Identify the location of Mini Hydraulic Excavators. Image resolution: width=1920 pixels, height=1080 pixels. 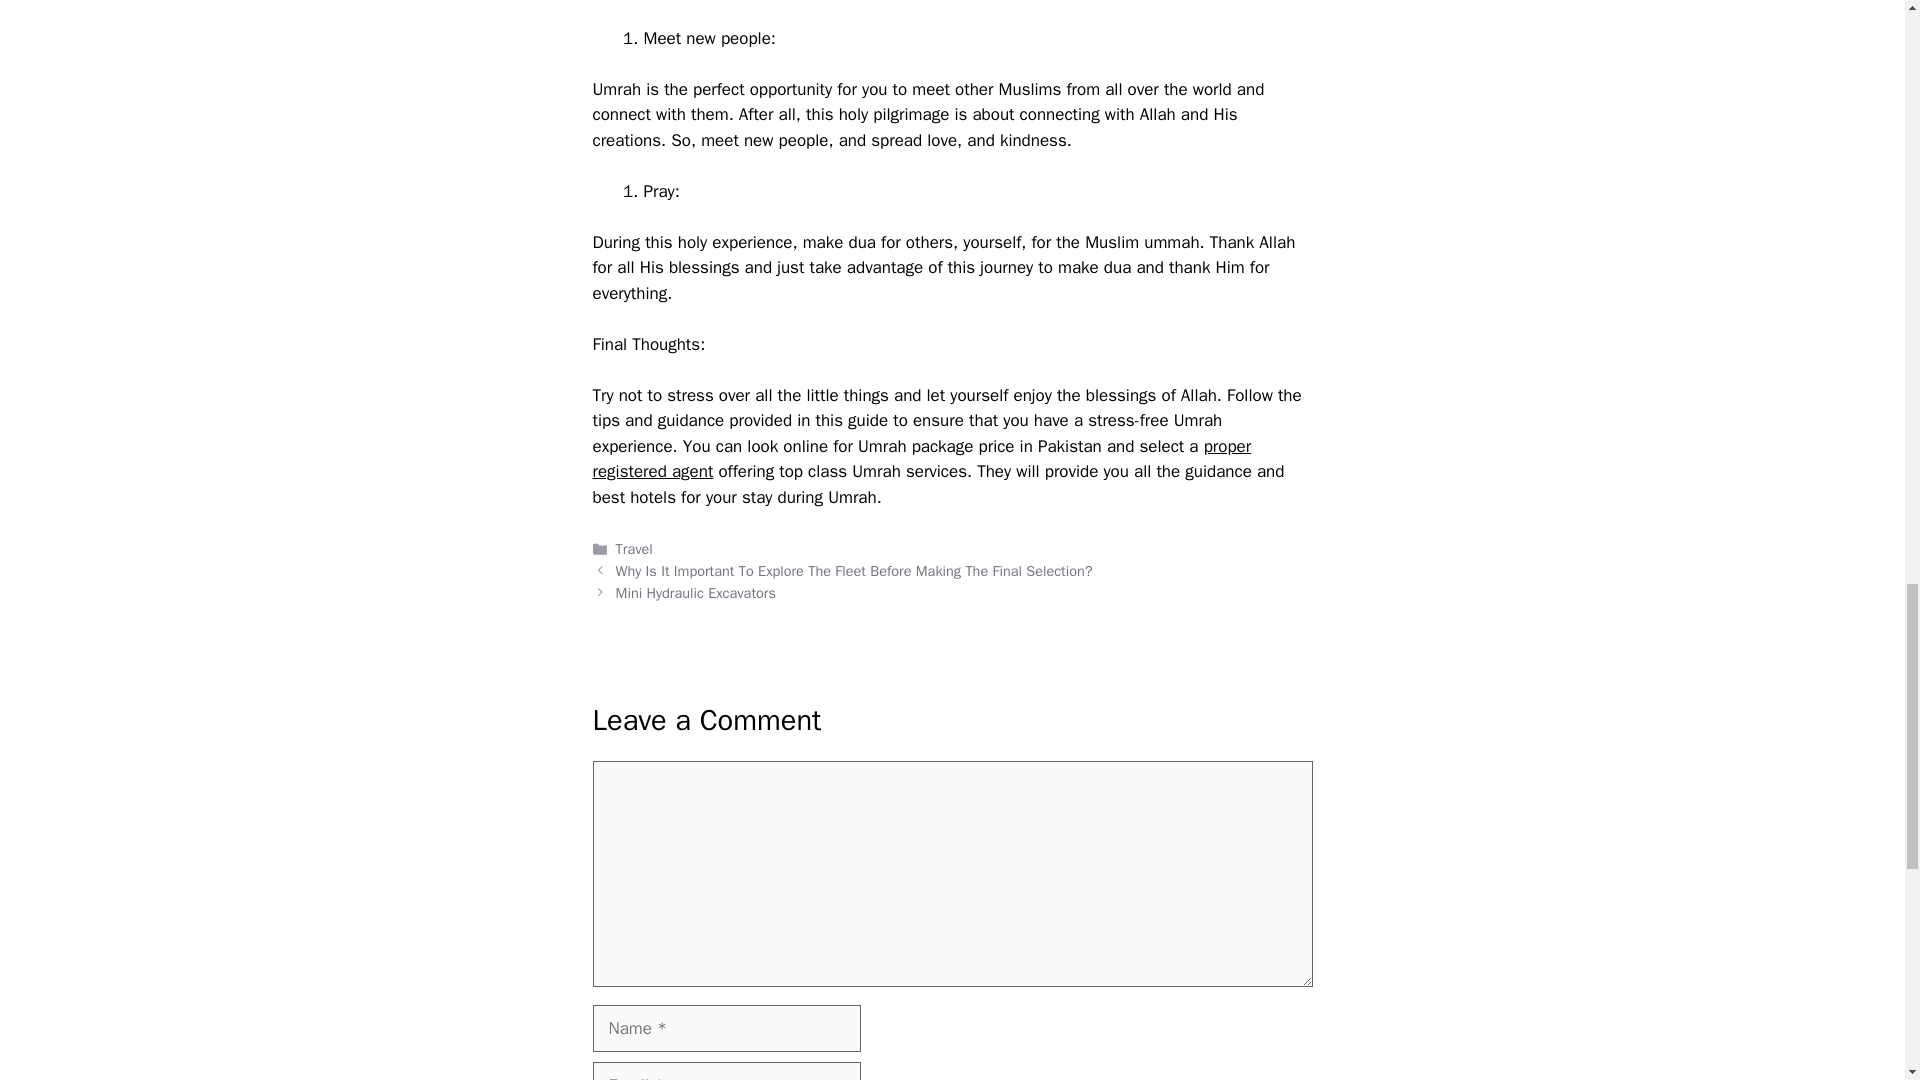
(696, 592).